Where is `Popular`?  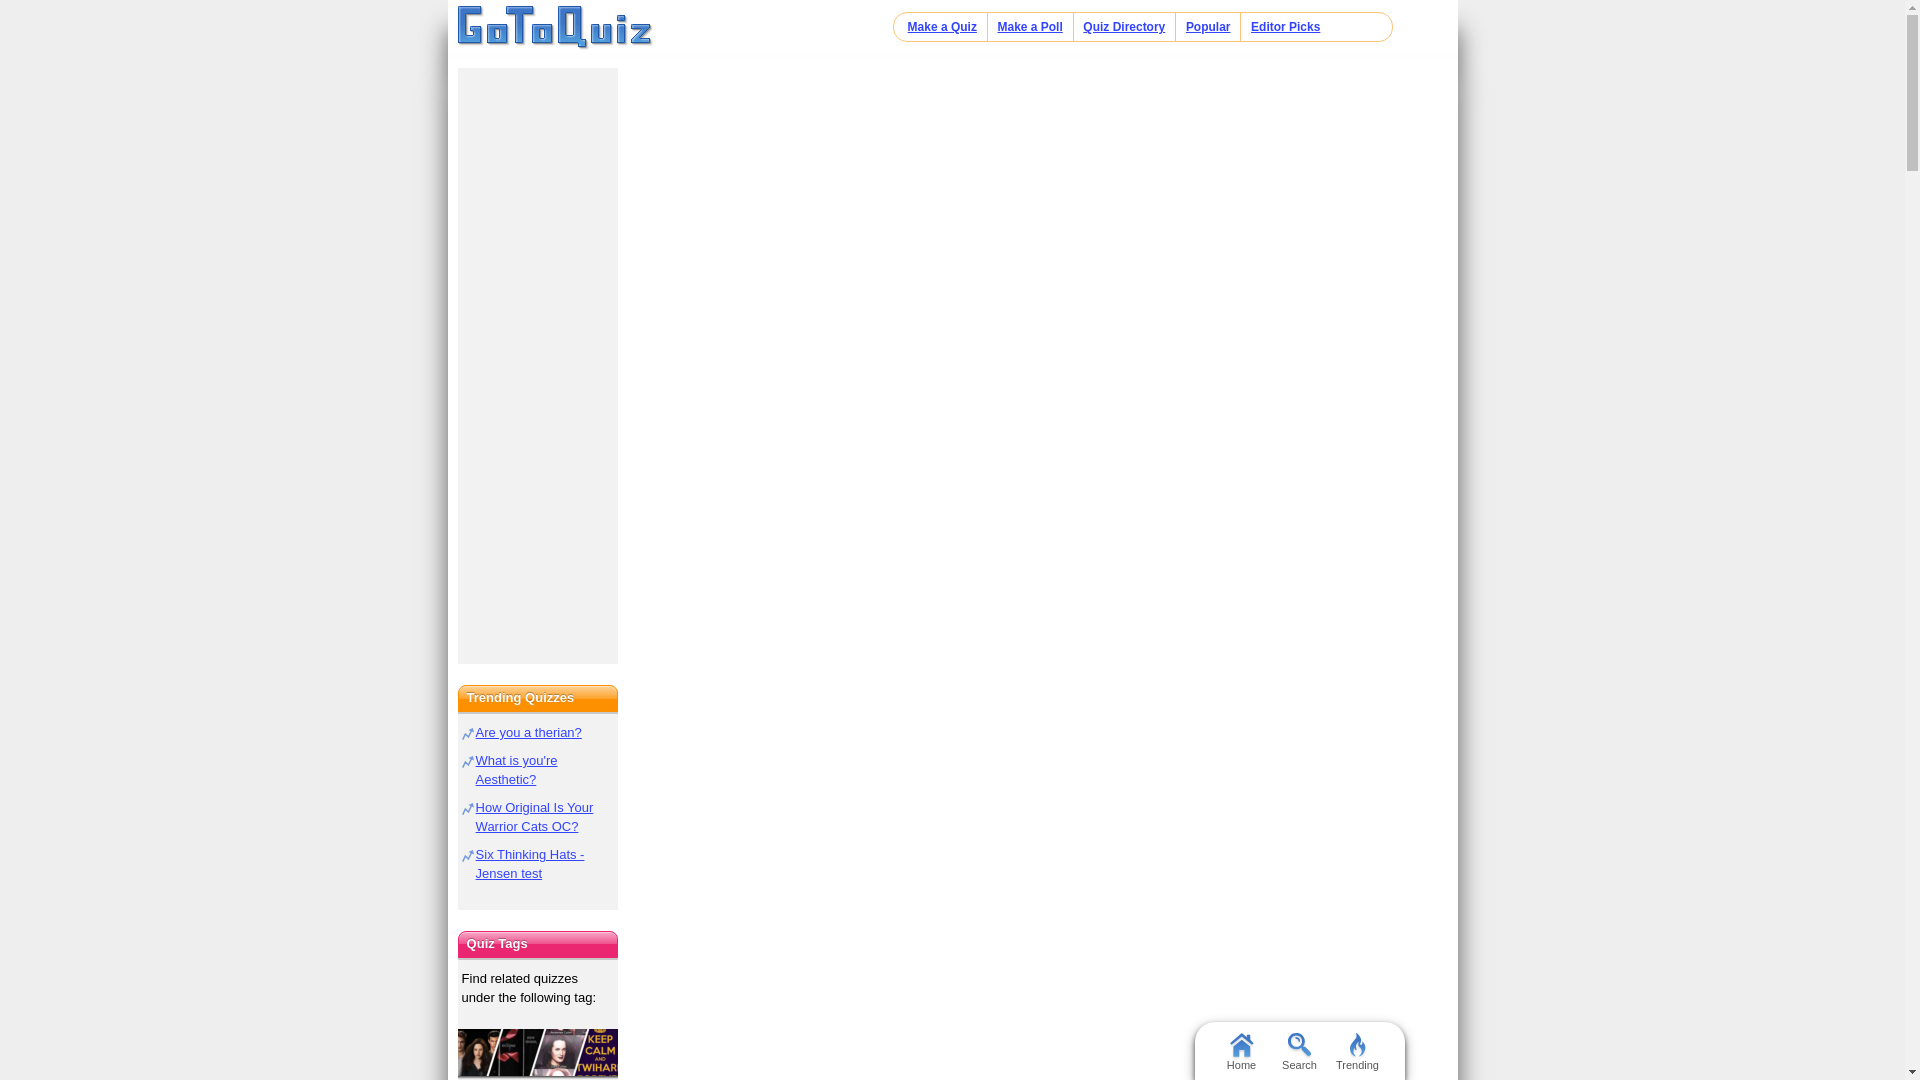
Popular is located at coordinates (1208, 26).